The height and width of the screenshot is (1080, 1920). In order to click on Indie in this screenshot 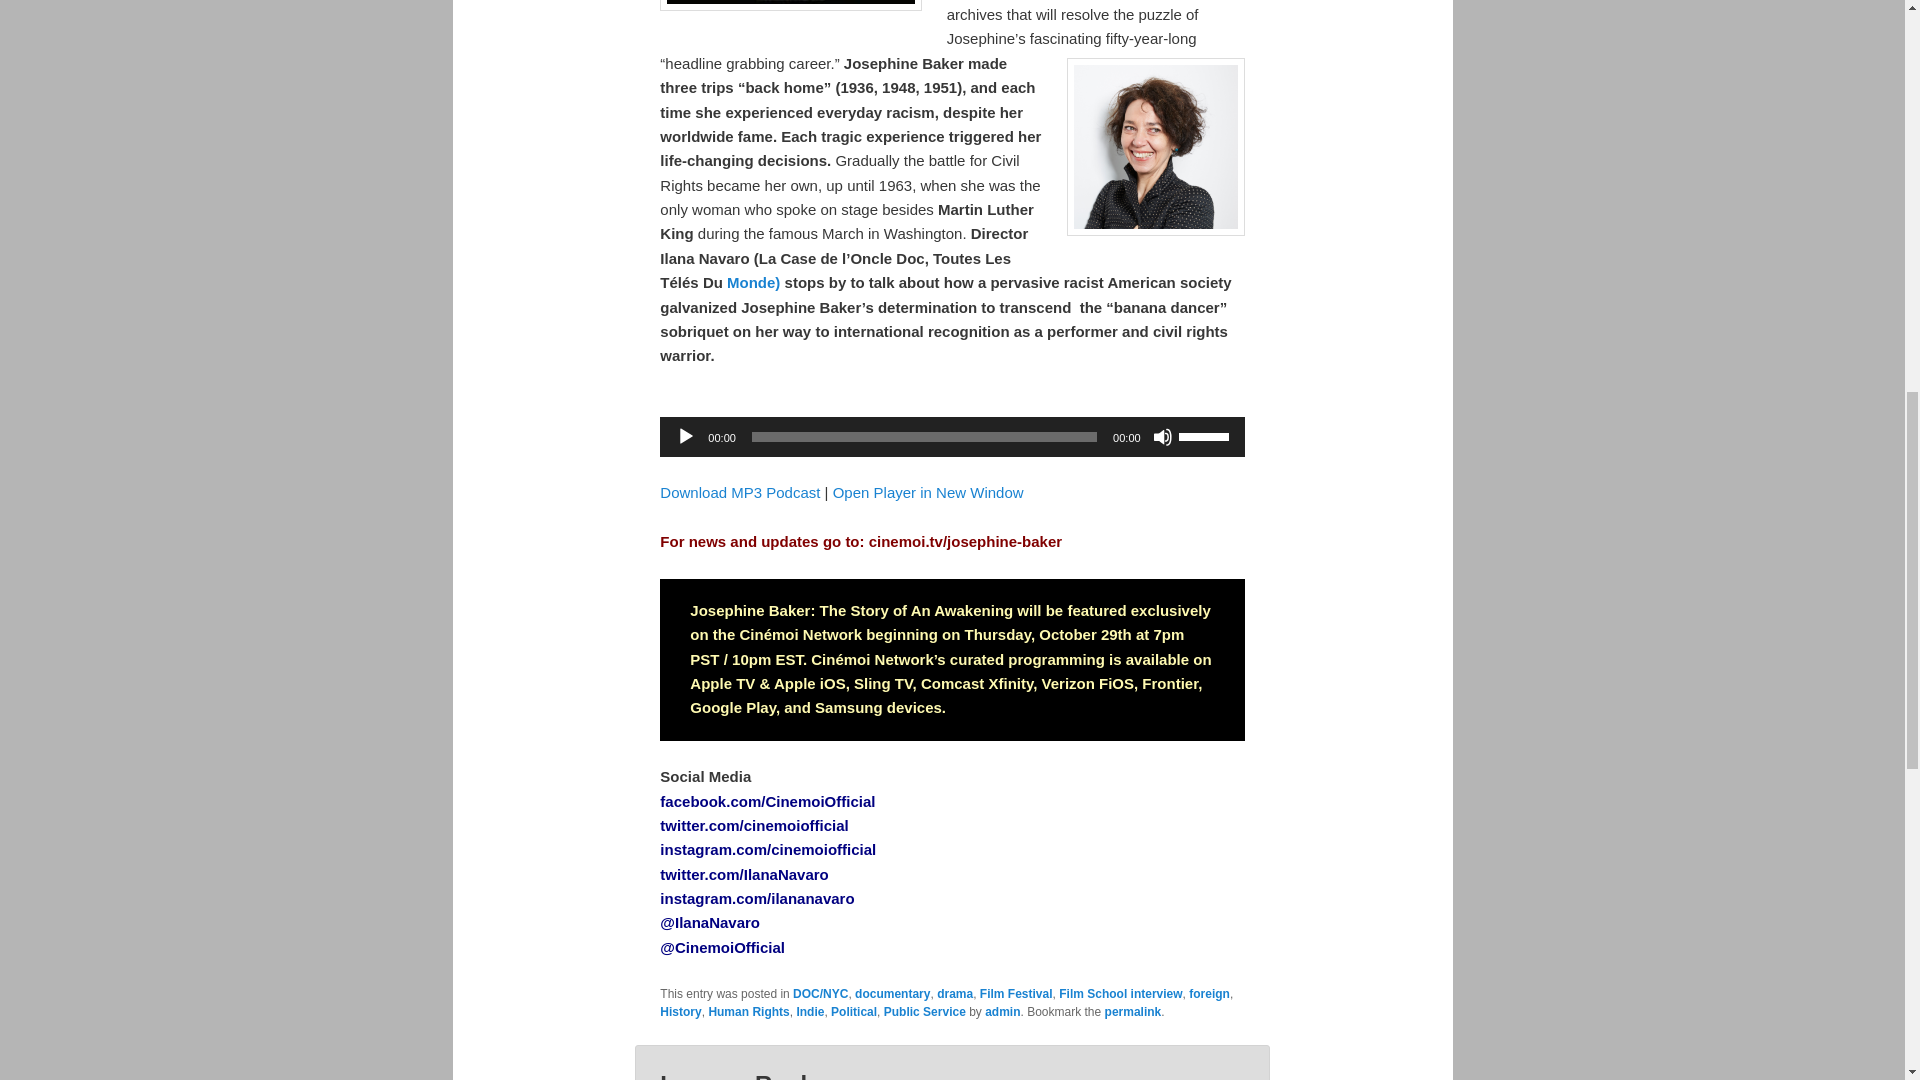, I will do `click(810, 1011)`.